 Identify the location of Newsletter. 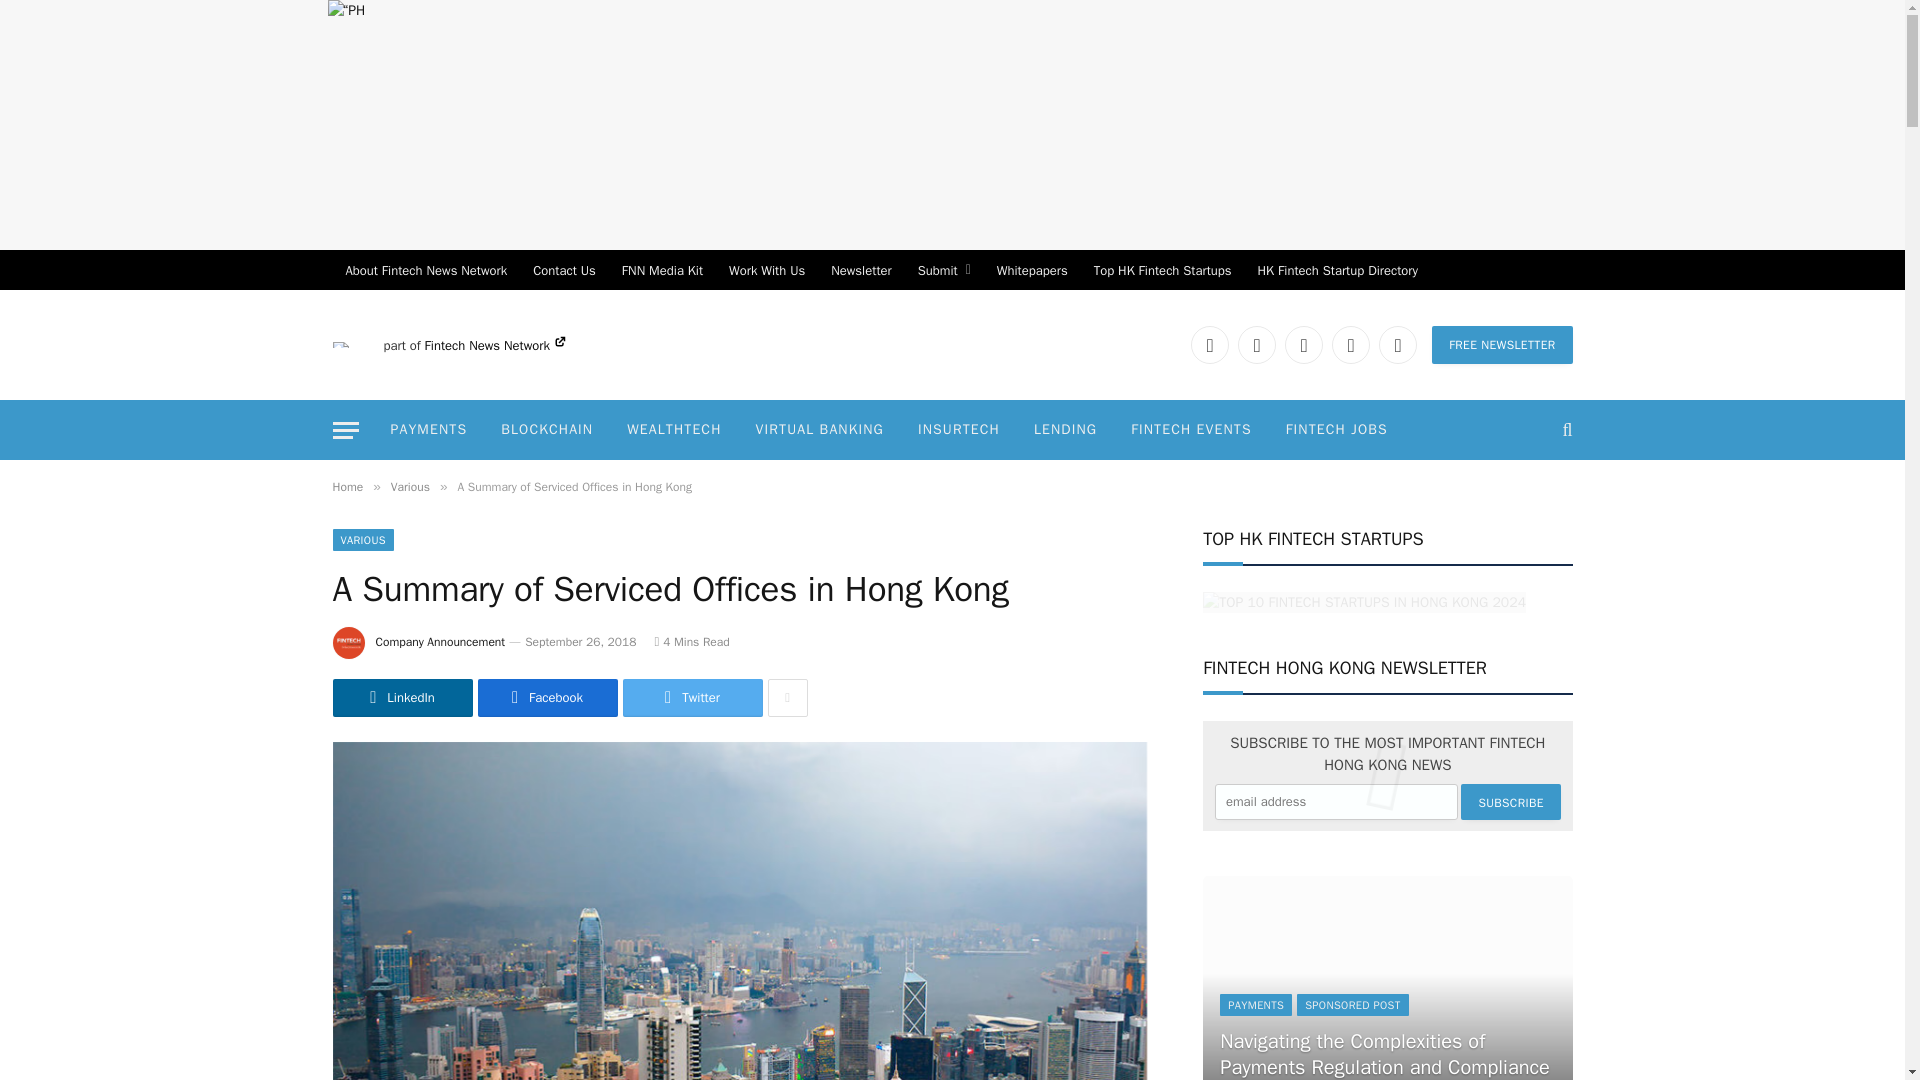
(860, 270).